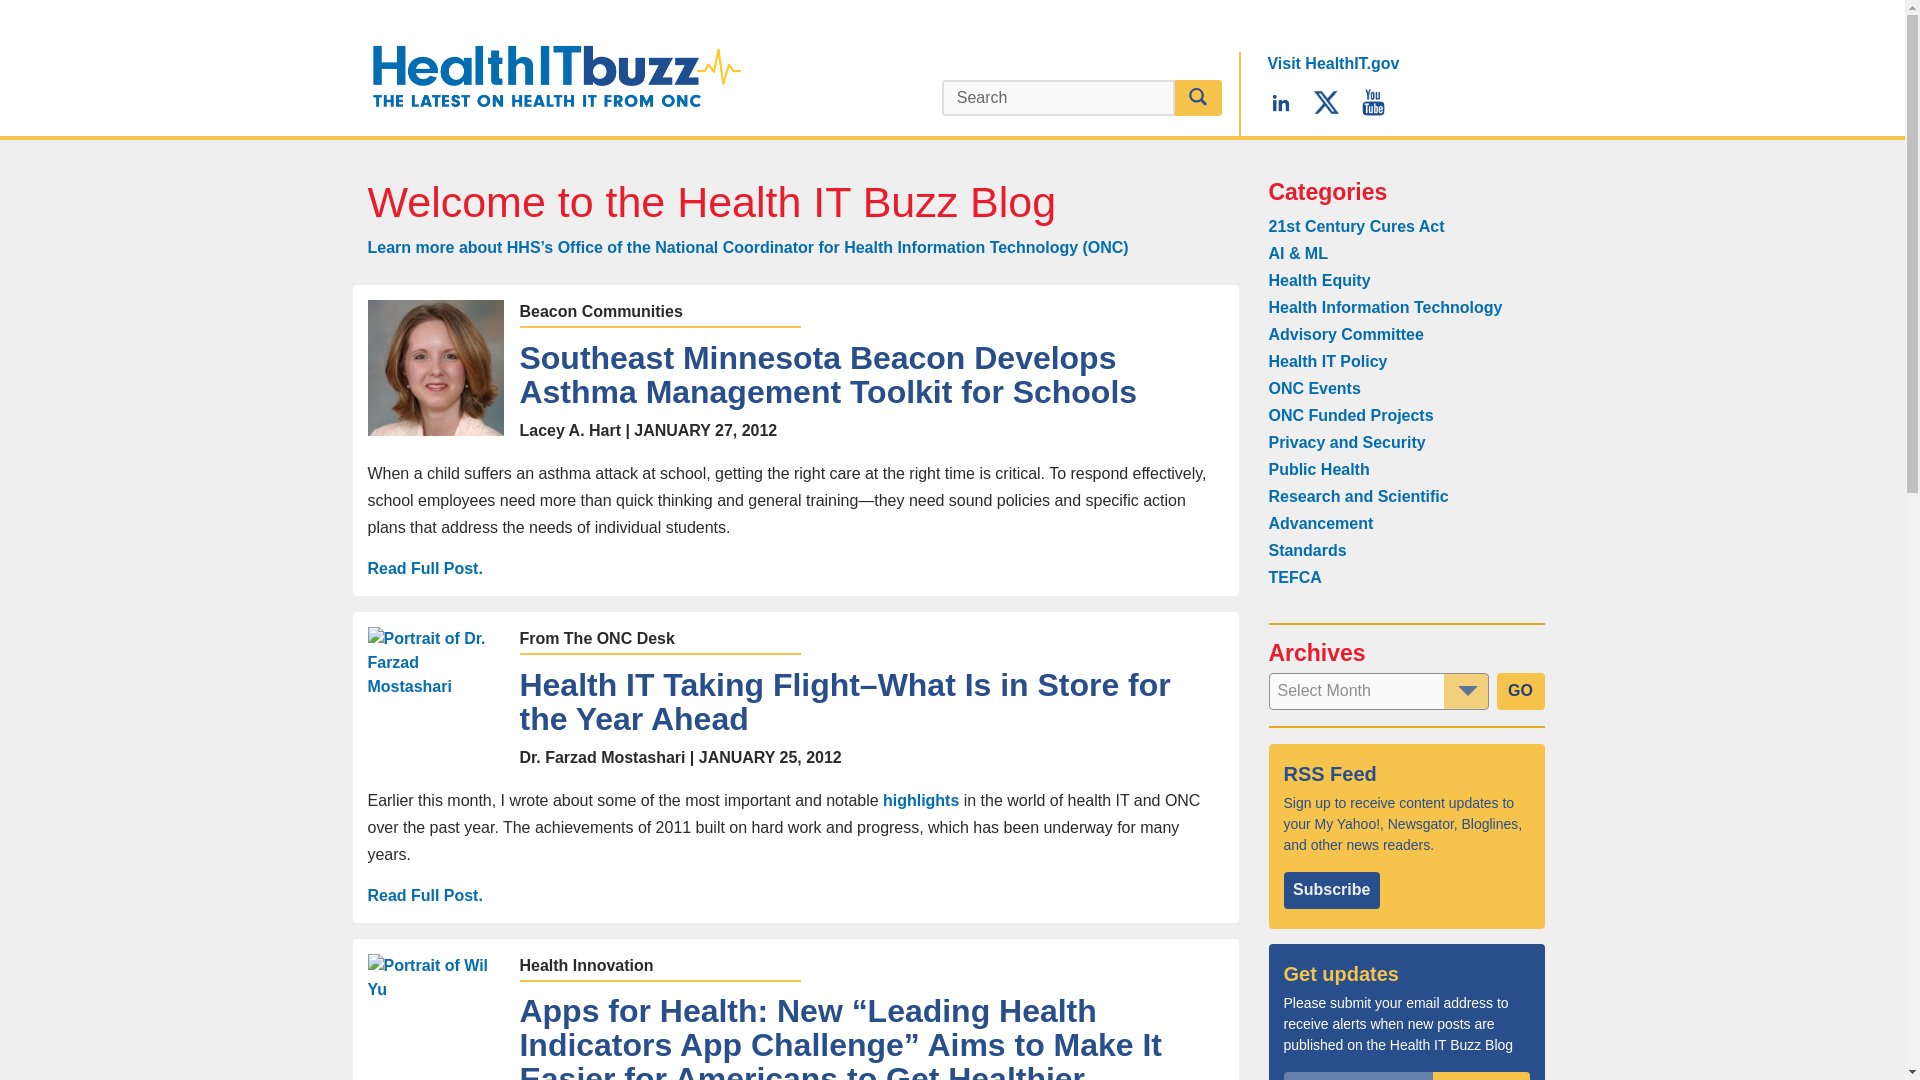  Describe the element at coordinates (1481, 1076) in the screenshot. I see `Subscribe` at that location.